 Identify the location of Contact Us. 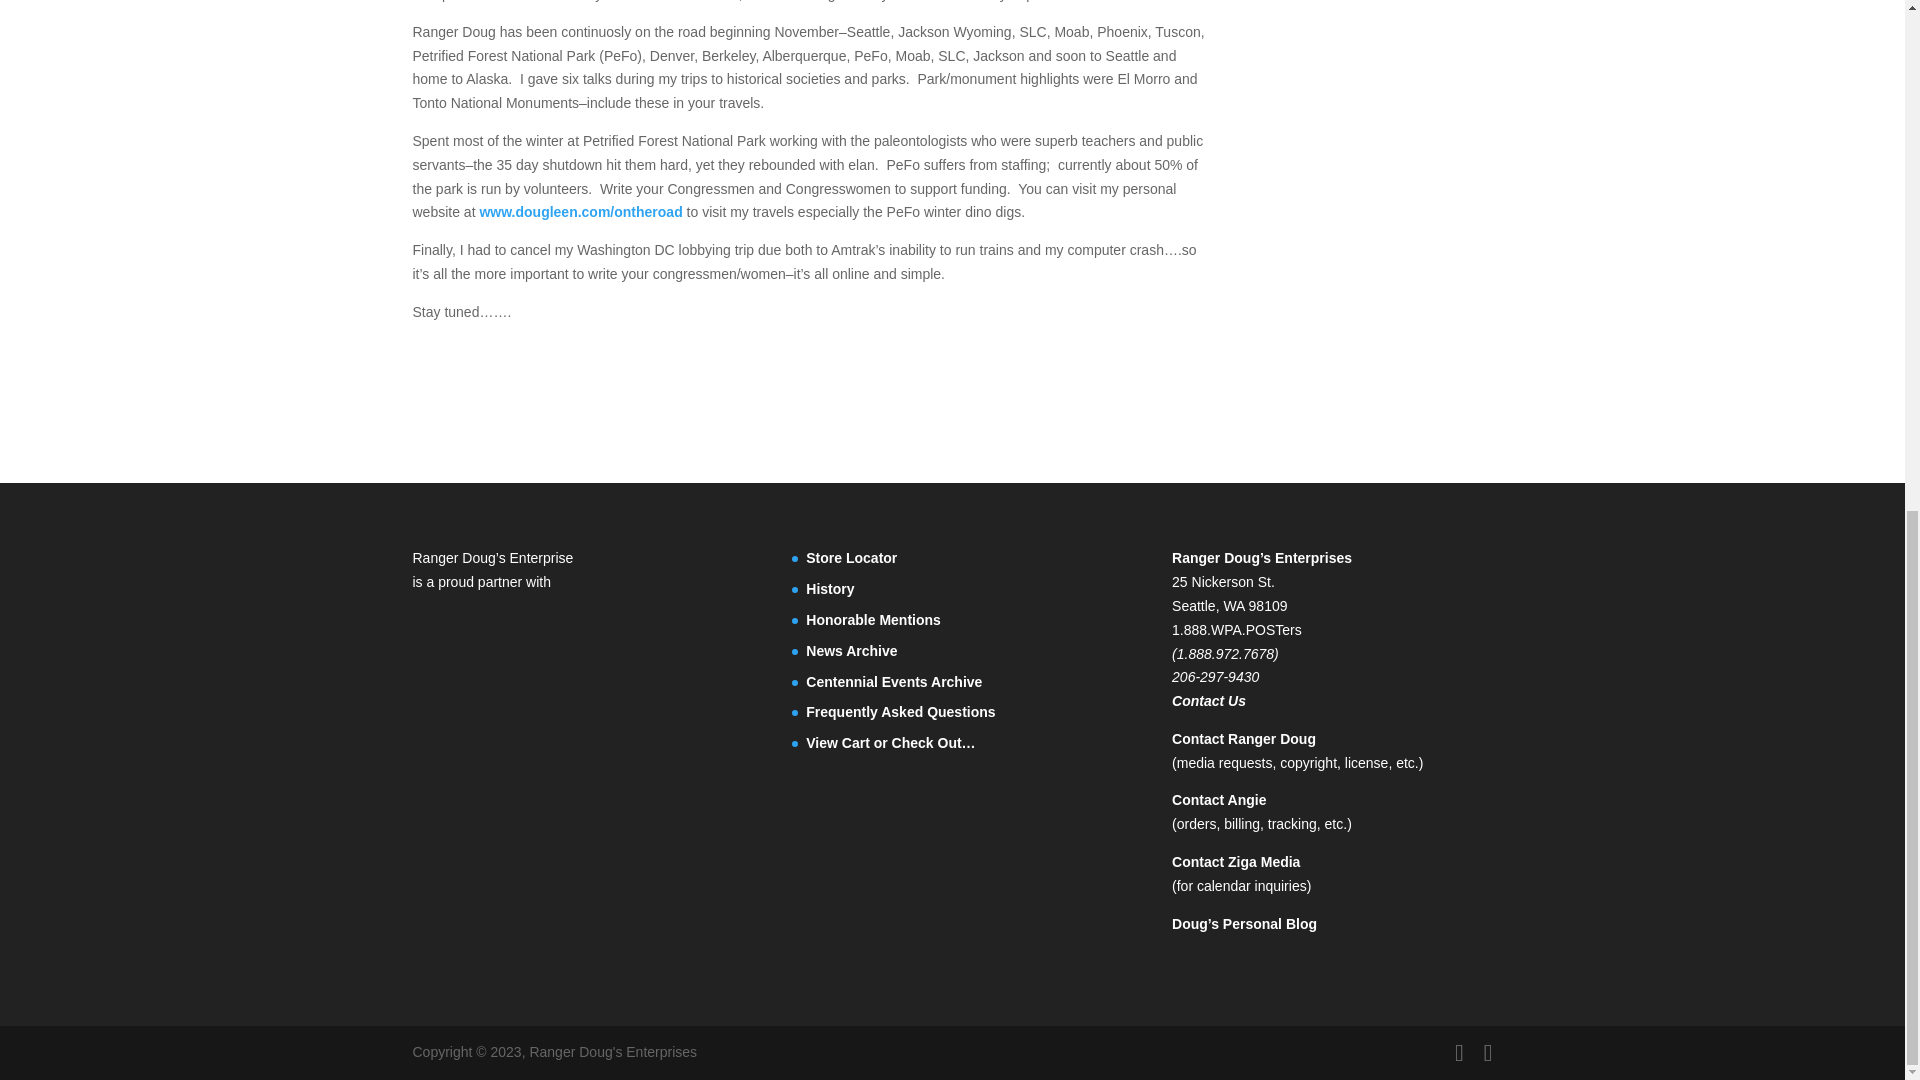
(1208, 700).